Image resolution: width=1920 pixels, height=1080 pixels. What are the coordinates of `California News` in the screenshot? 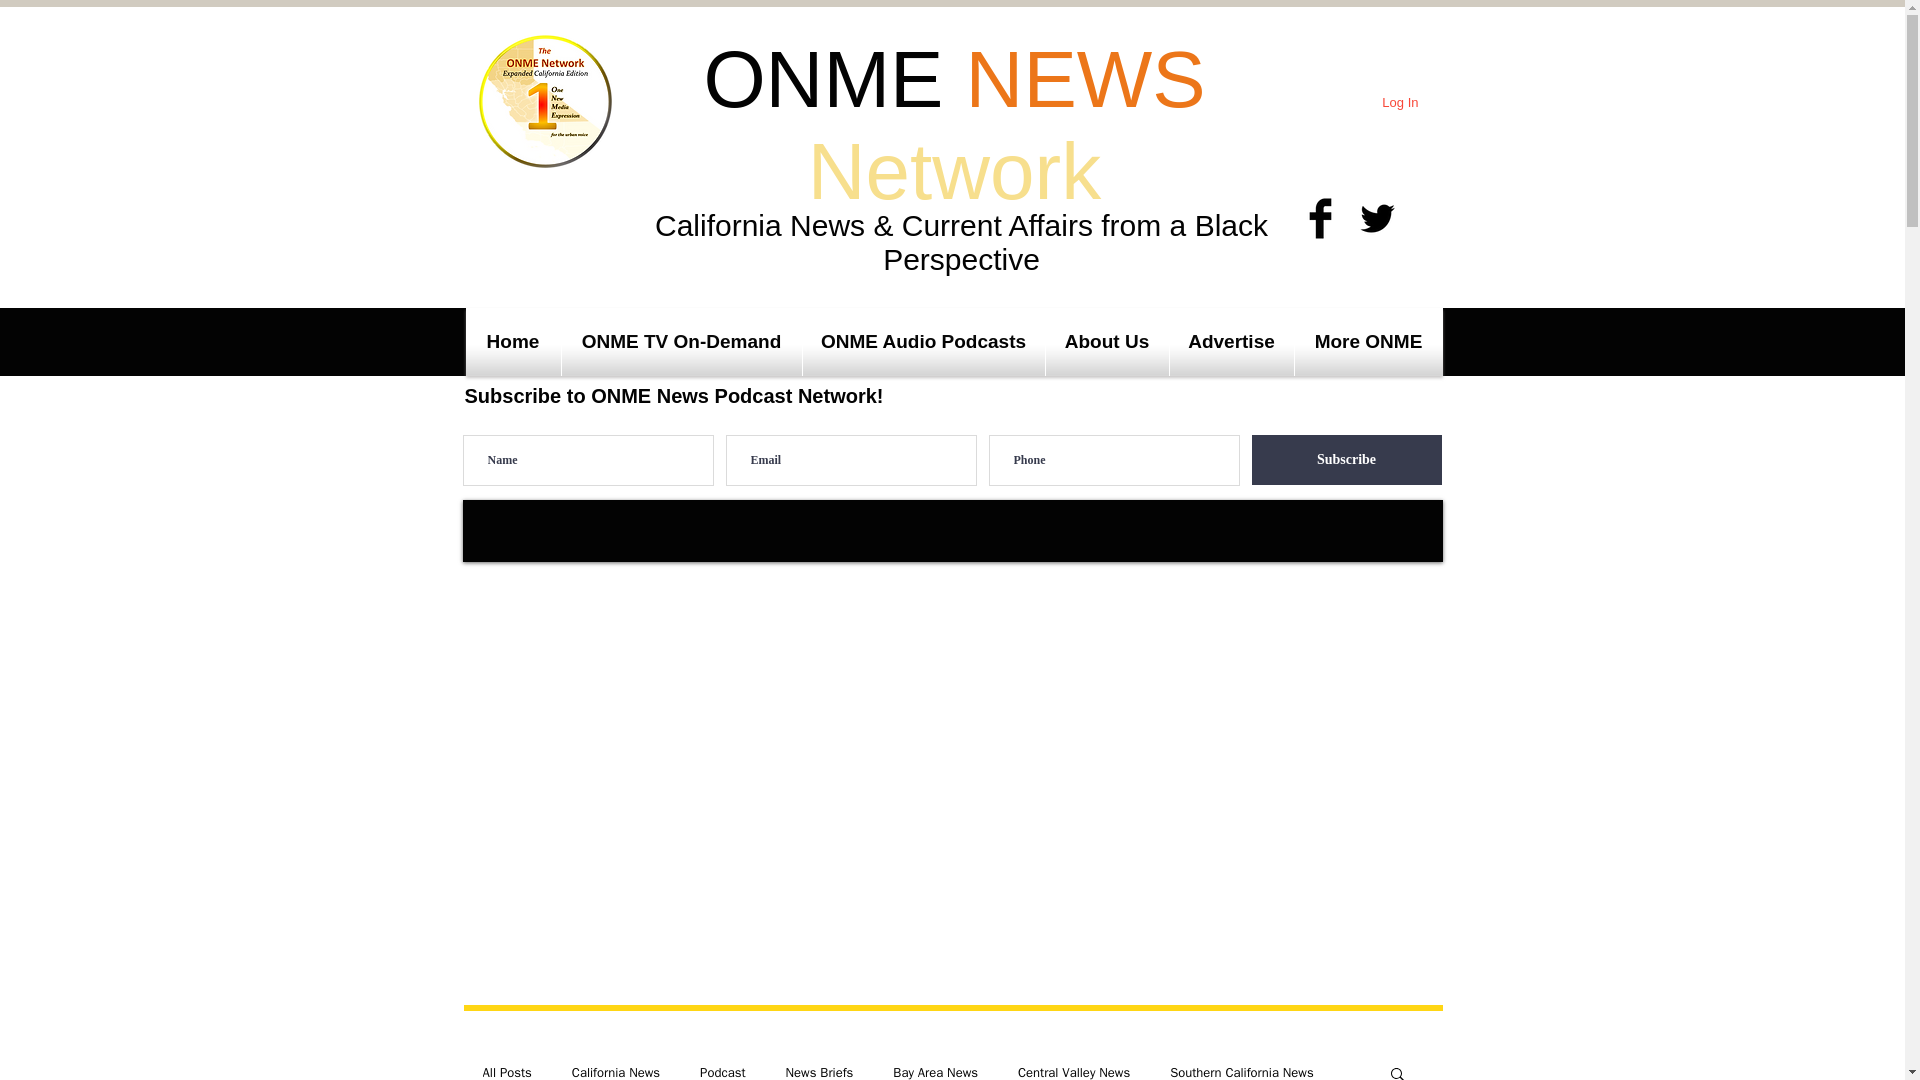 It's located at (616, 1072).